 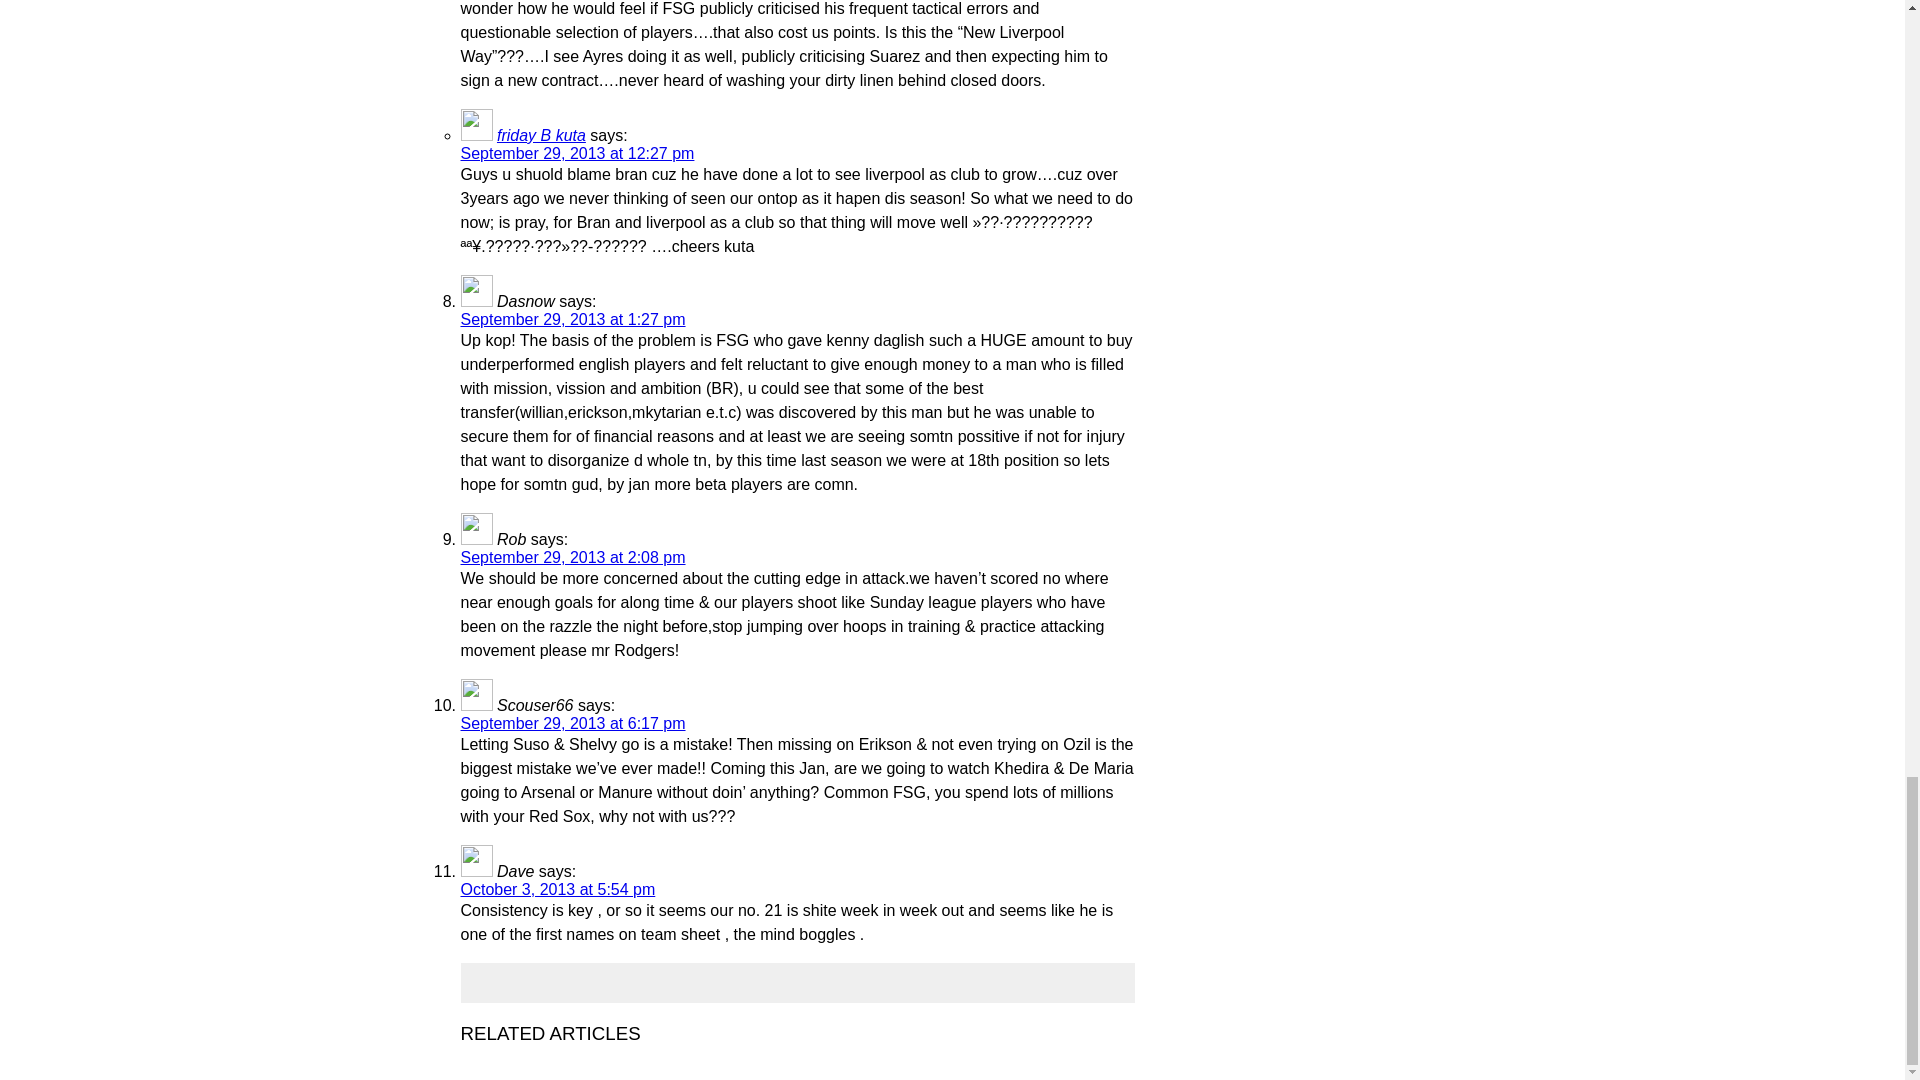 I want to click on friday B kuta, so click(x=541, y=135).